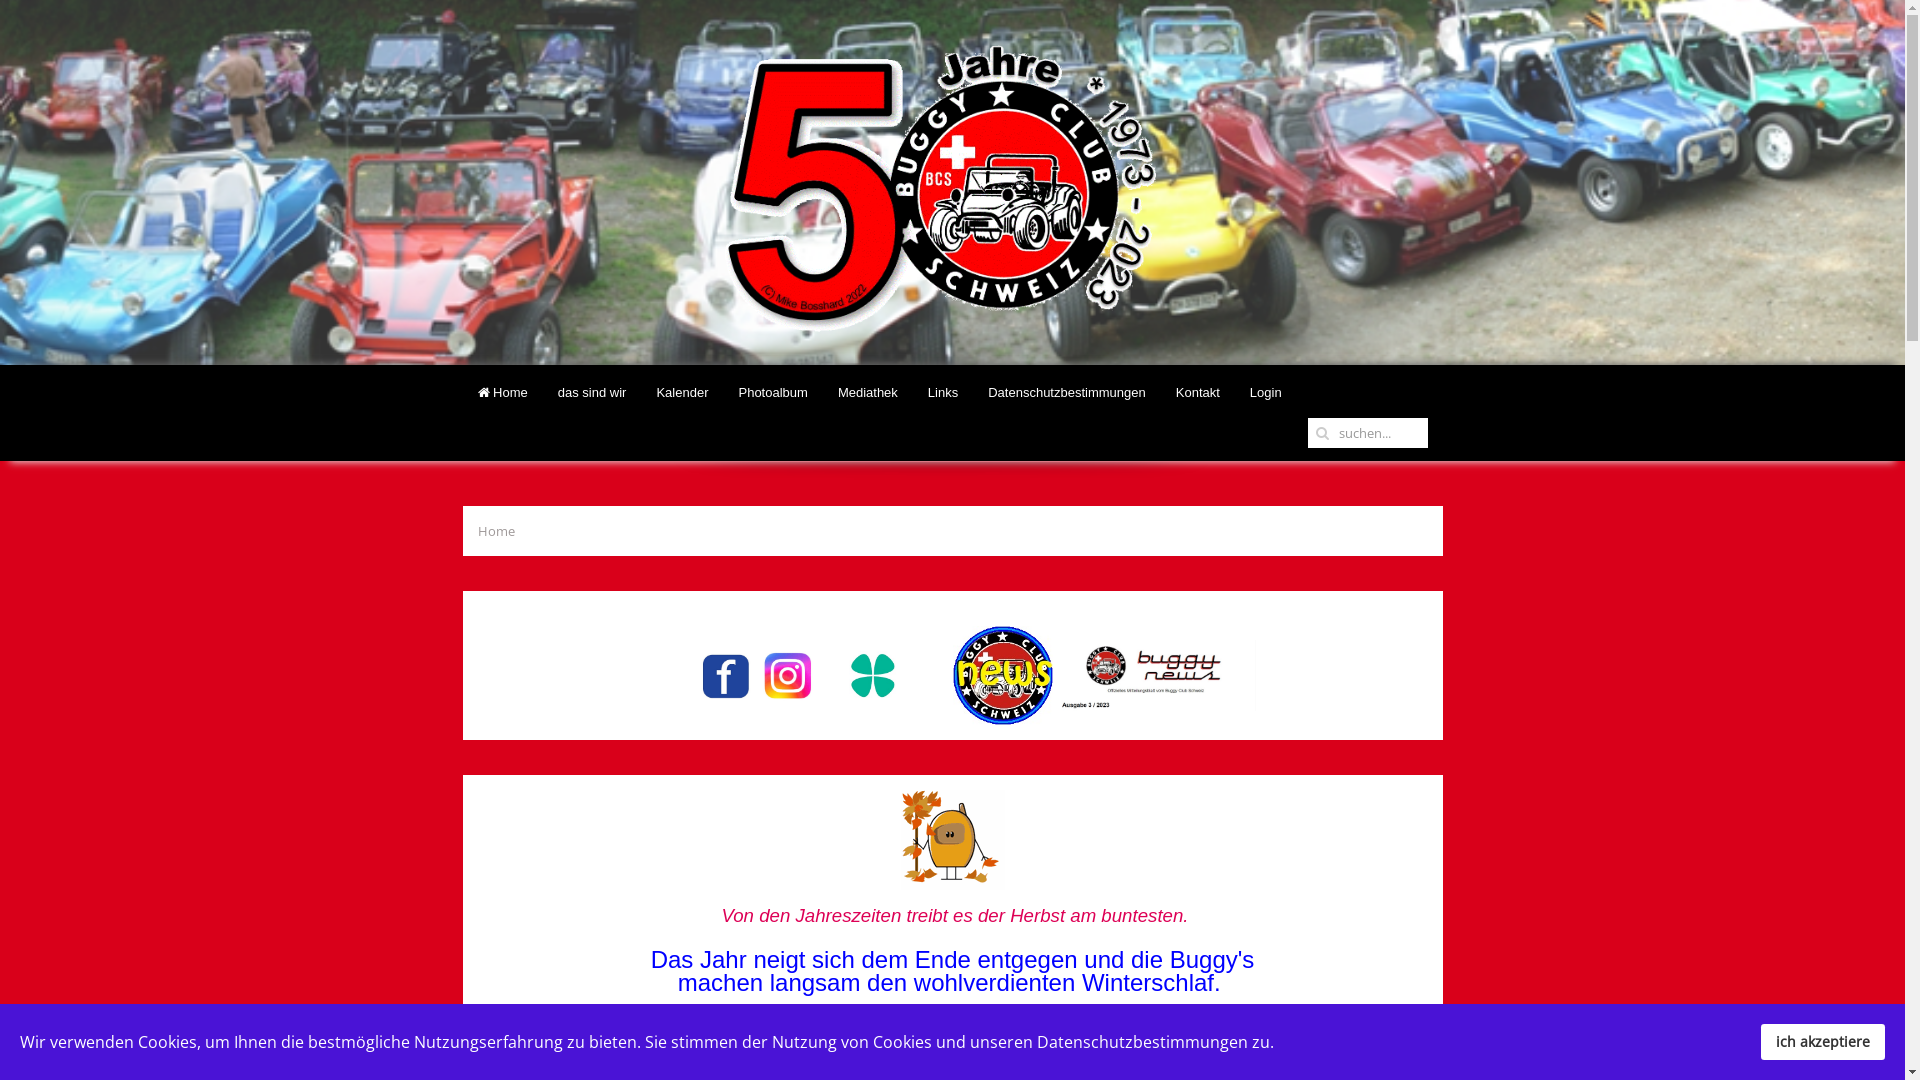  Describe the element at coordinates (873, 676) in the screenshot. I see `Clubdesk` at that location.